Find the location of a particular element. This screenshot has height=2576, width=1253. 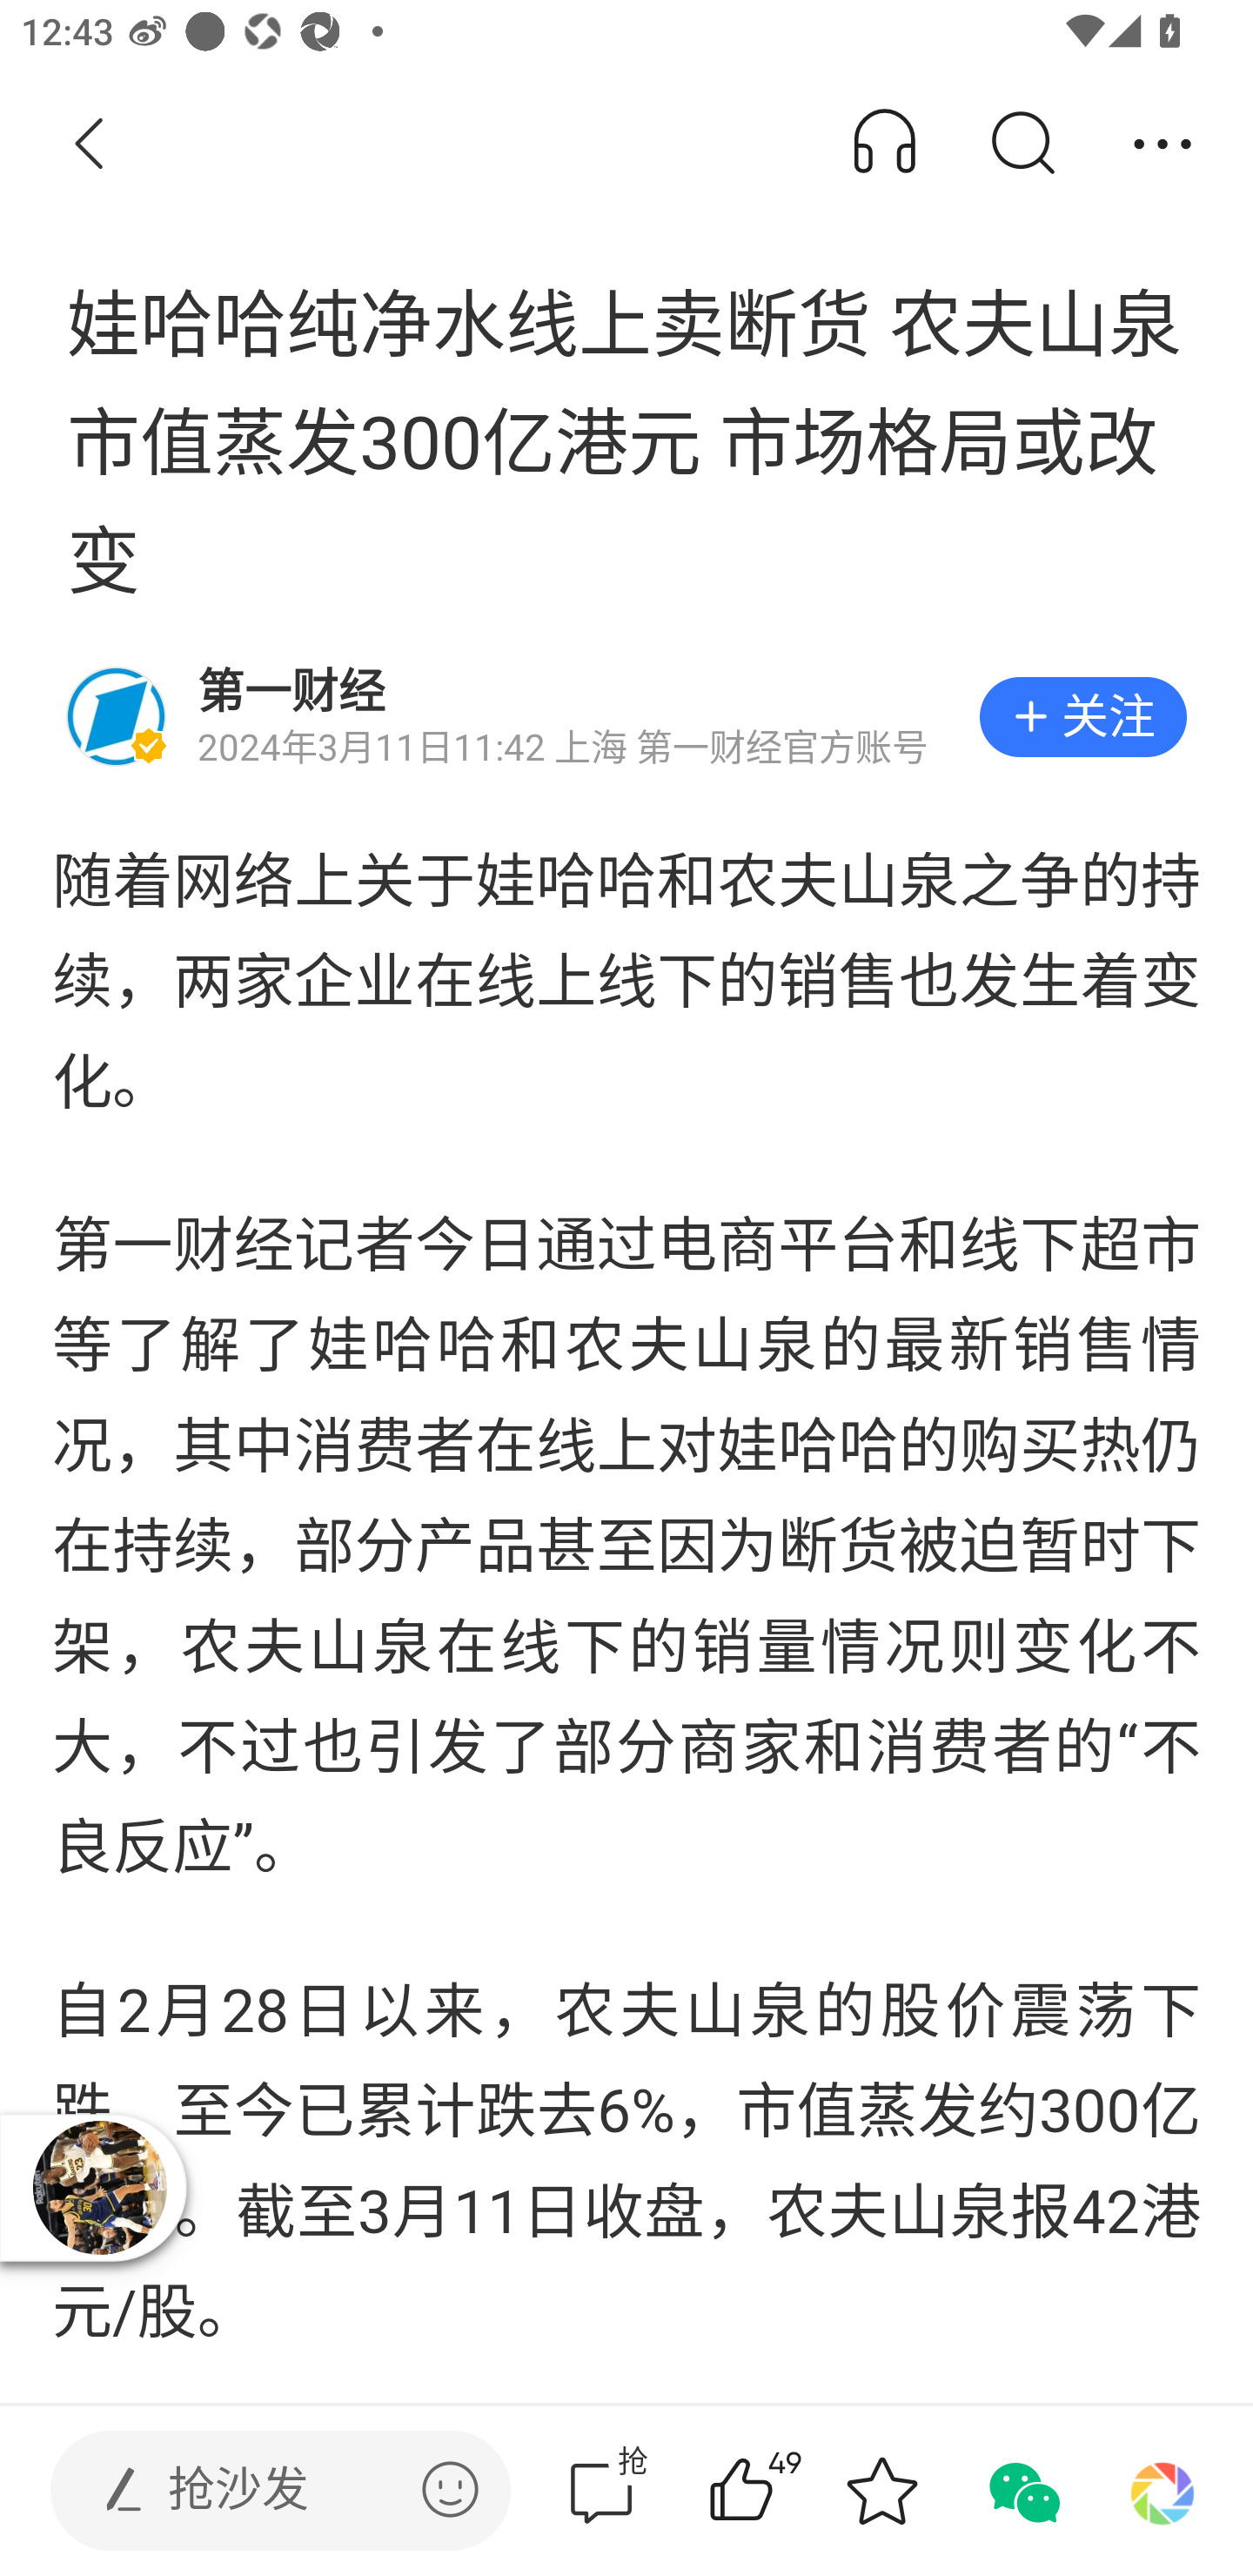

 is located at coordinates (450, 2489).